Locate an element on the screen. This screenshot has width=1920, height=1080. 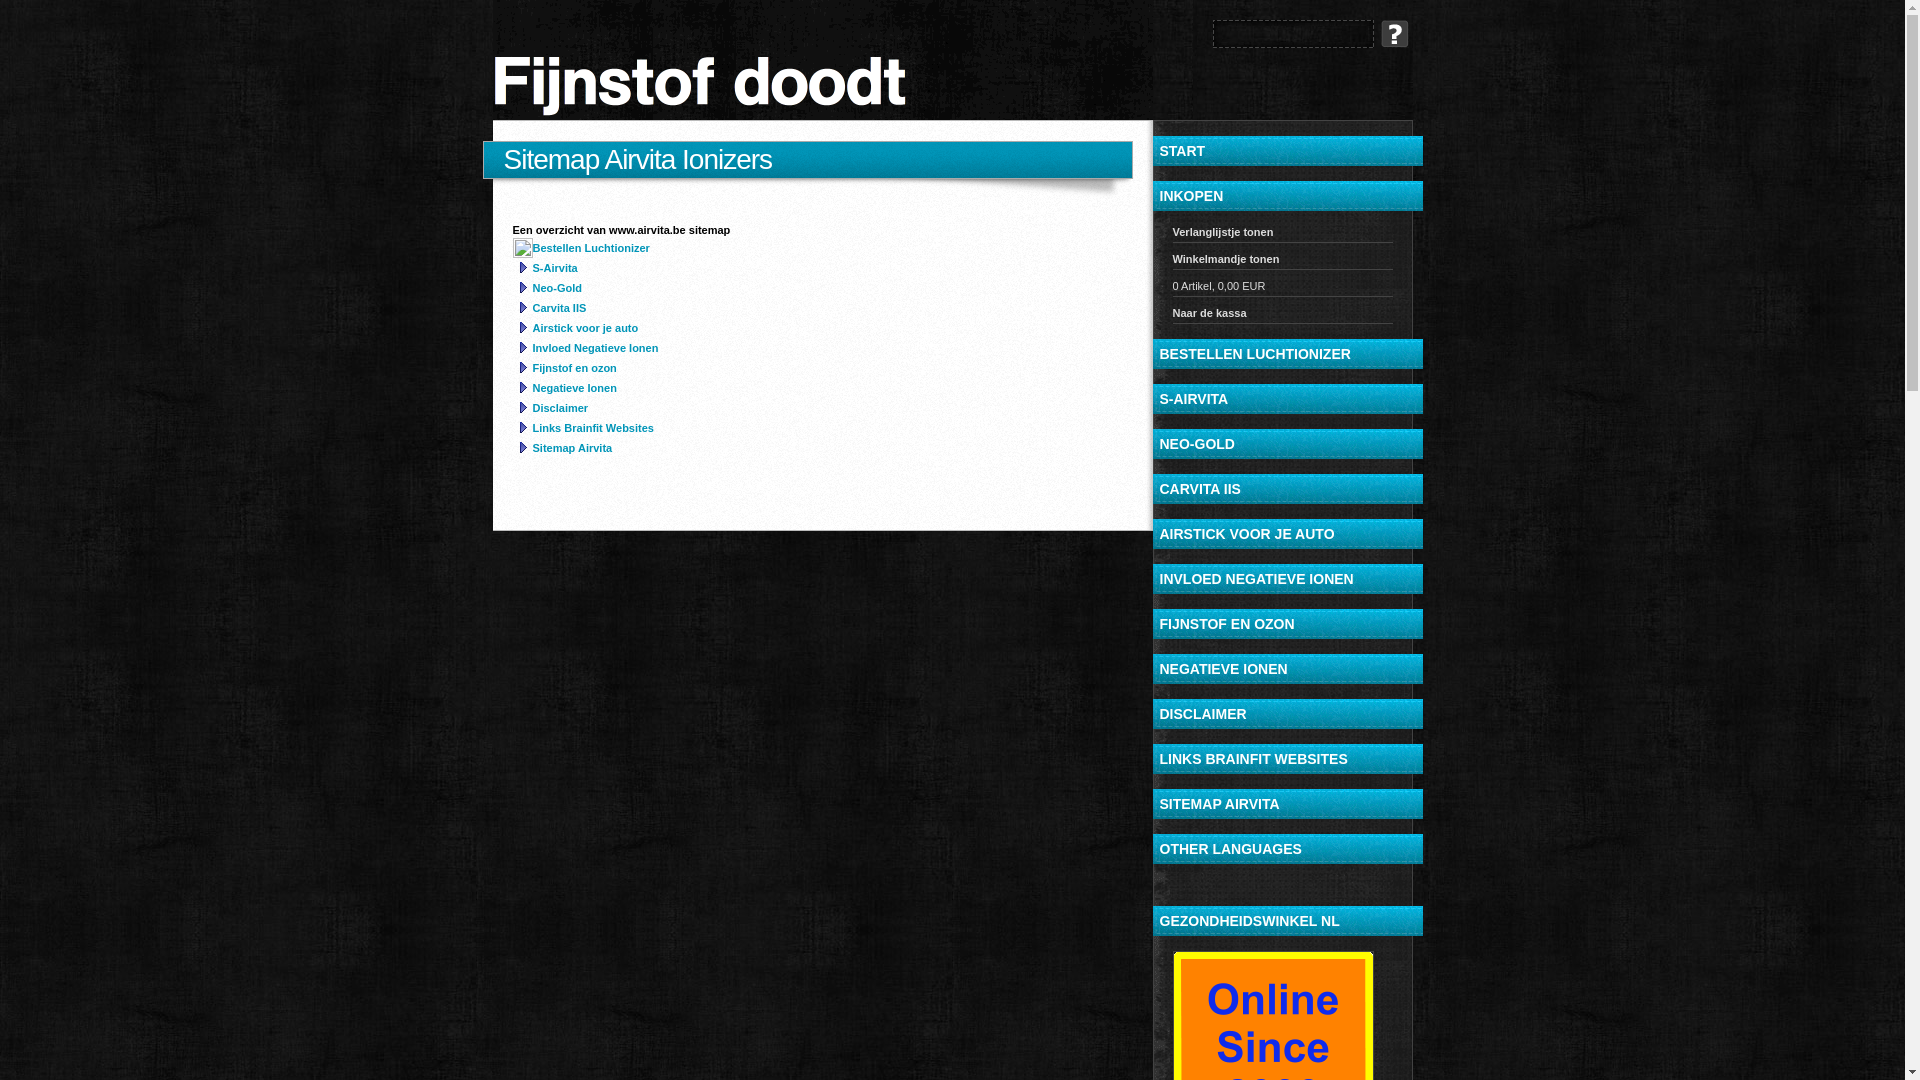
Bestellen Luchtionizer is located at coordinates (590, 248).